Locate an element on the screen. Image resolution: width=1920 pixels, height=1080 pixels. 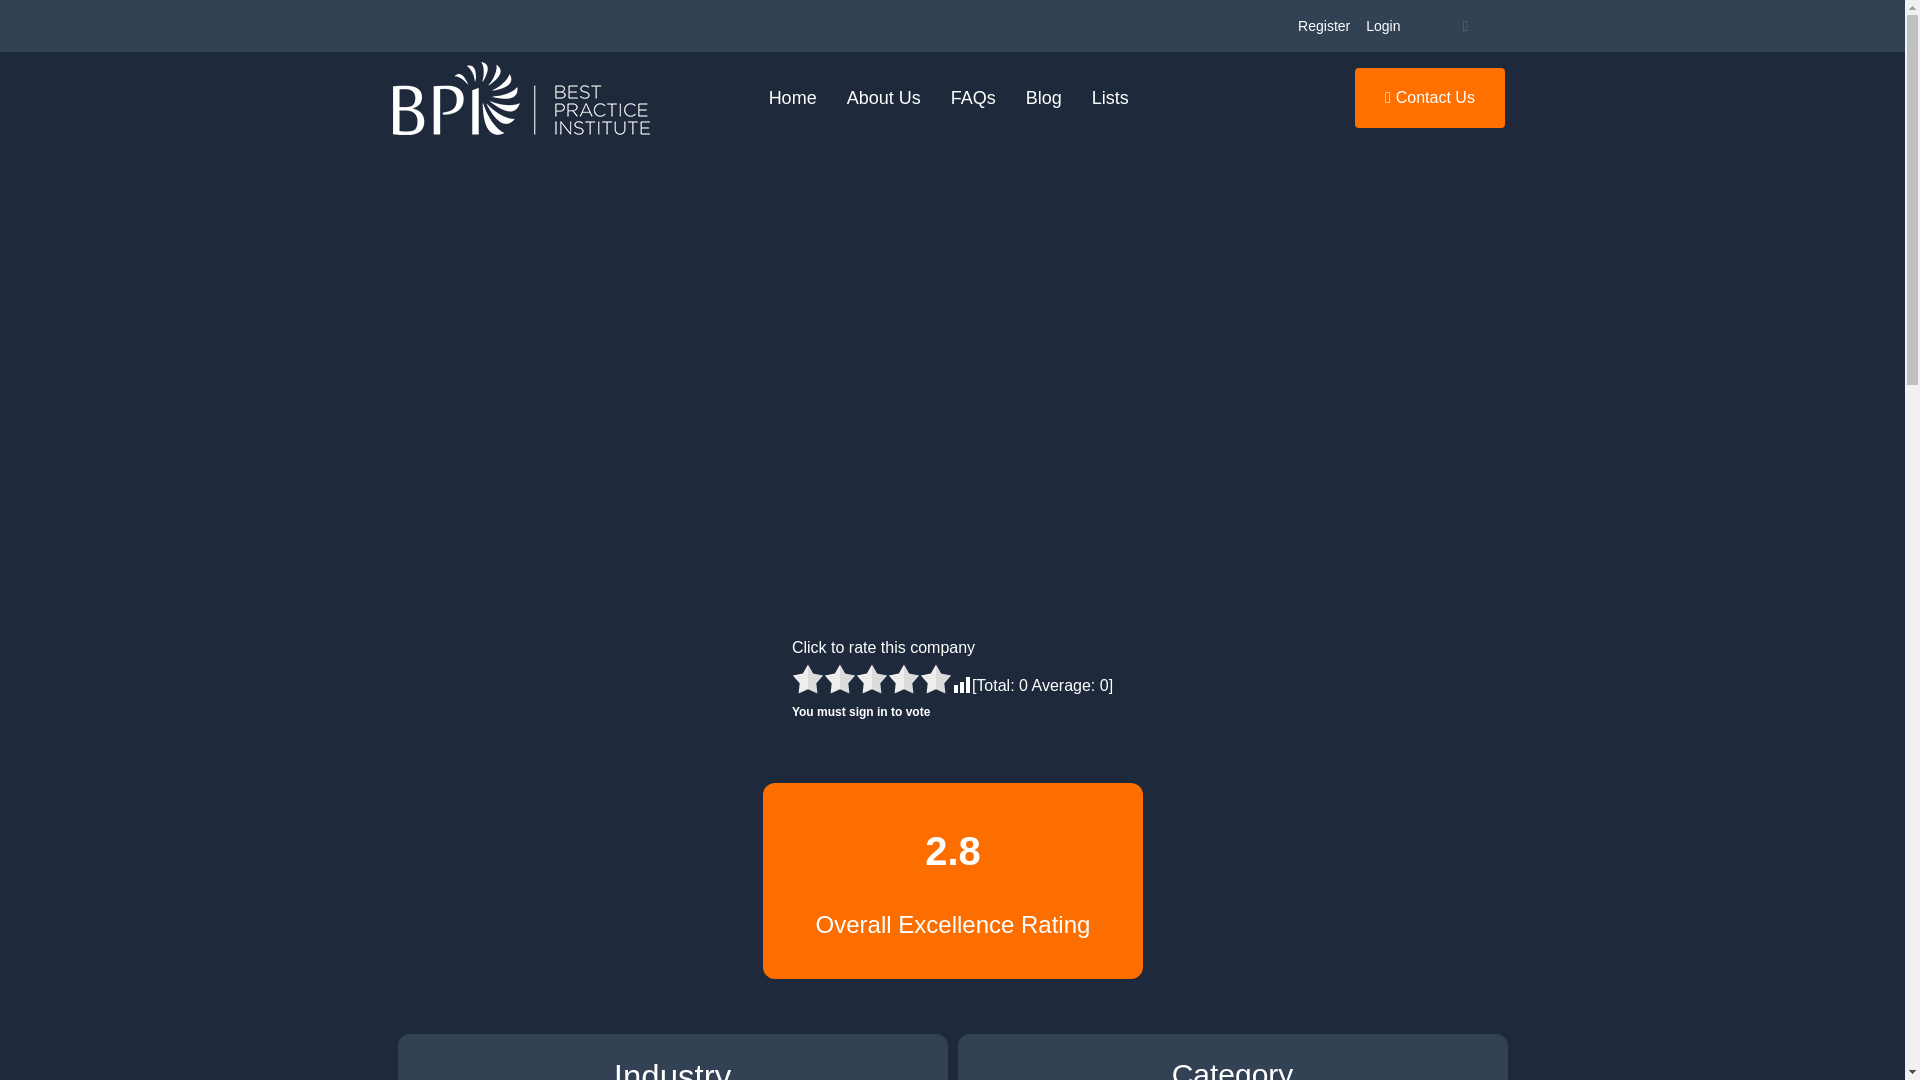
Cart is located at coordinates (1464, 26).